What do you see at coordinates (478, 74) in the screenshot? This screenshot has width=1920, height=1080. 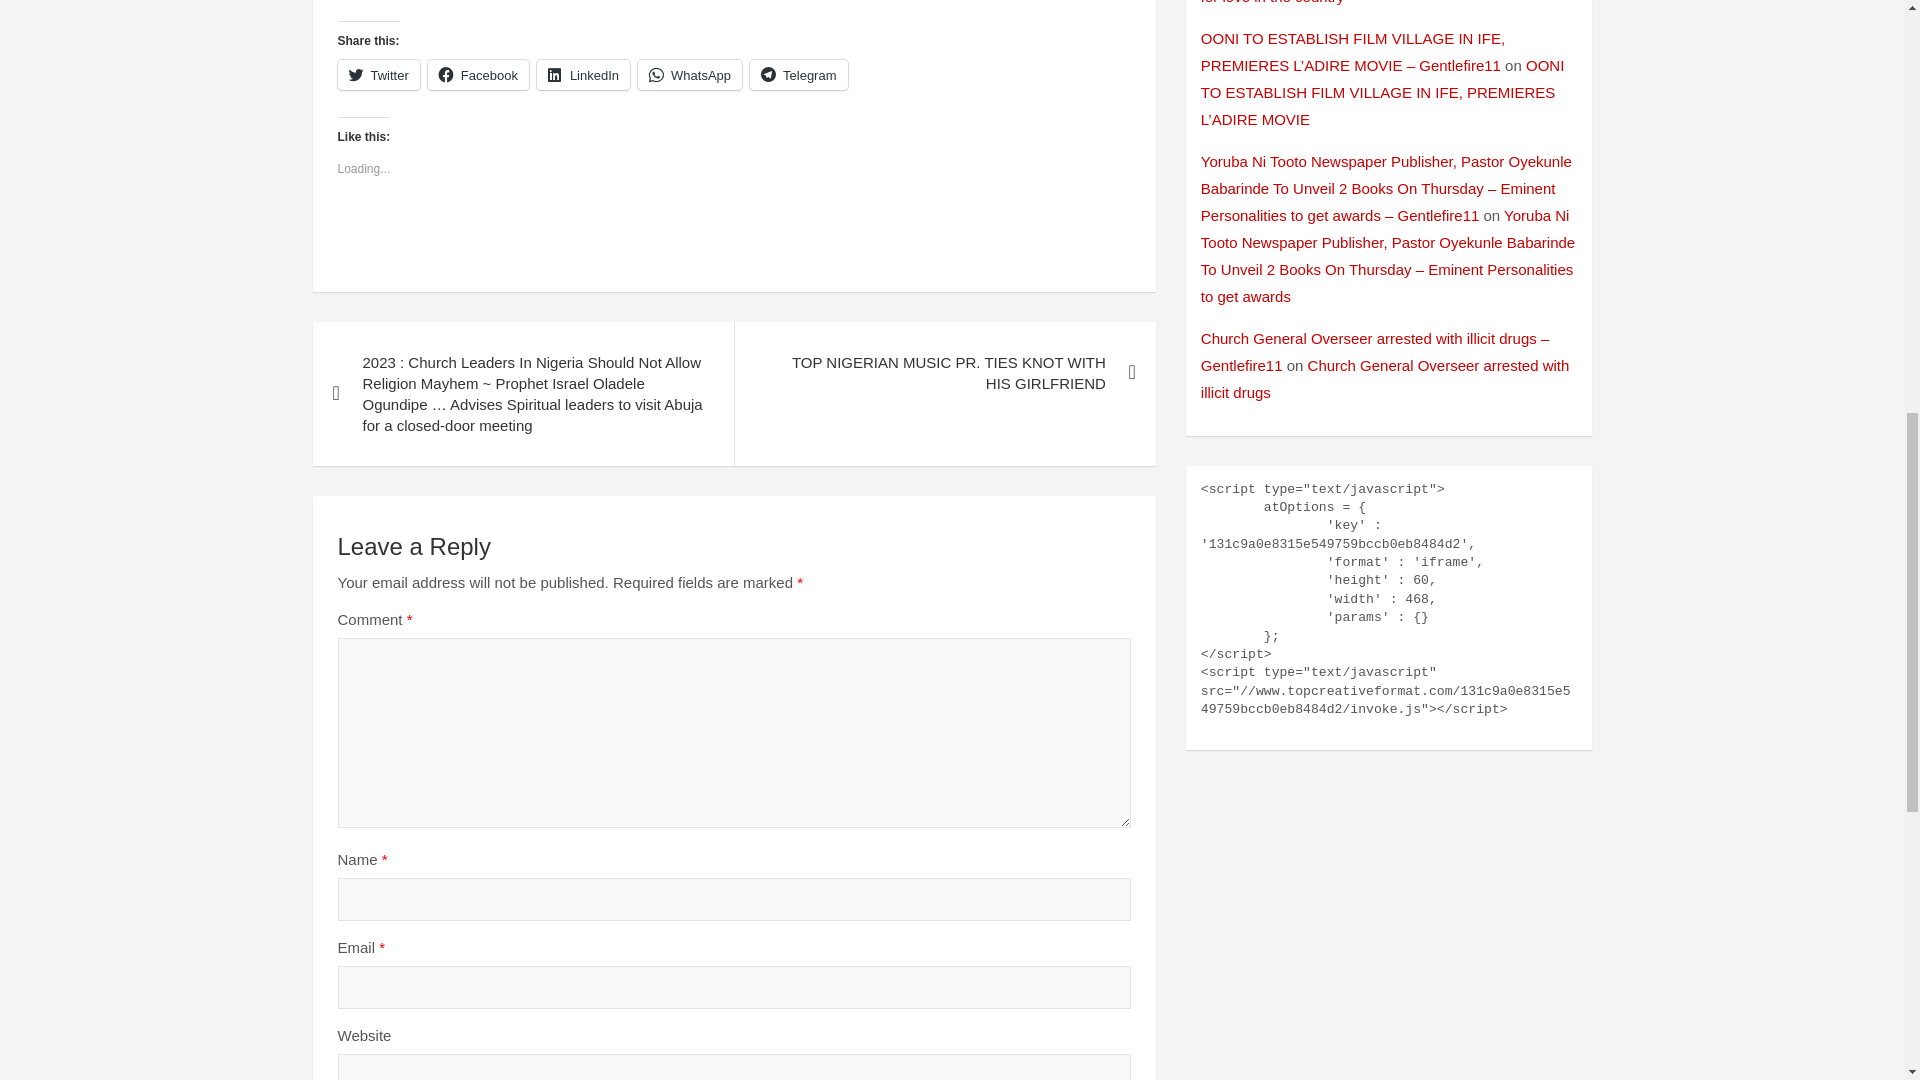 I see `Click to share on Facebook` at bounding box center [478, 74].